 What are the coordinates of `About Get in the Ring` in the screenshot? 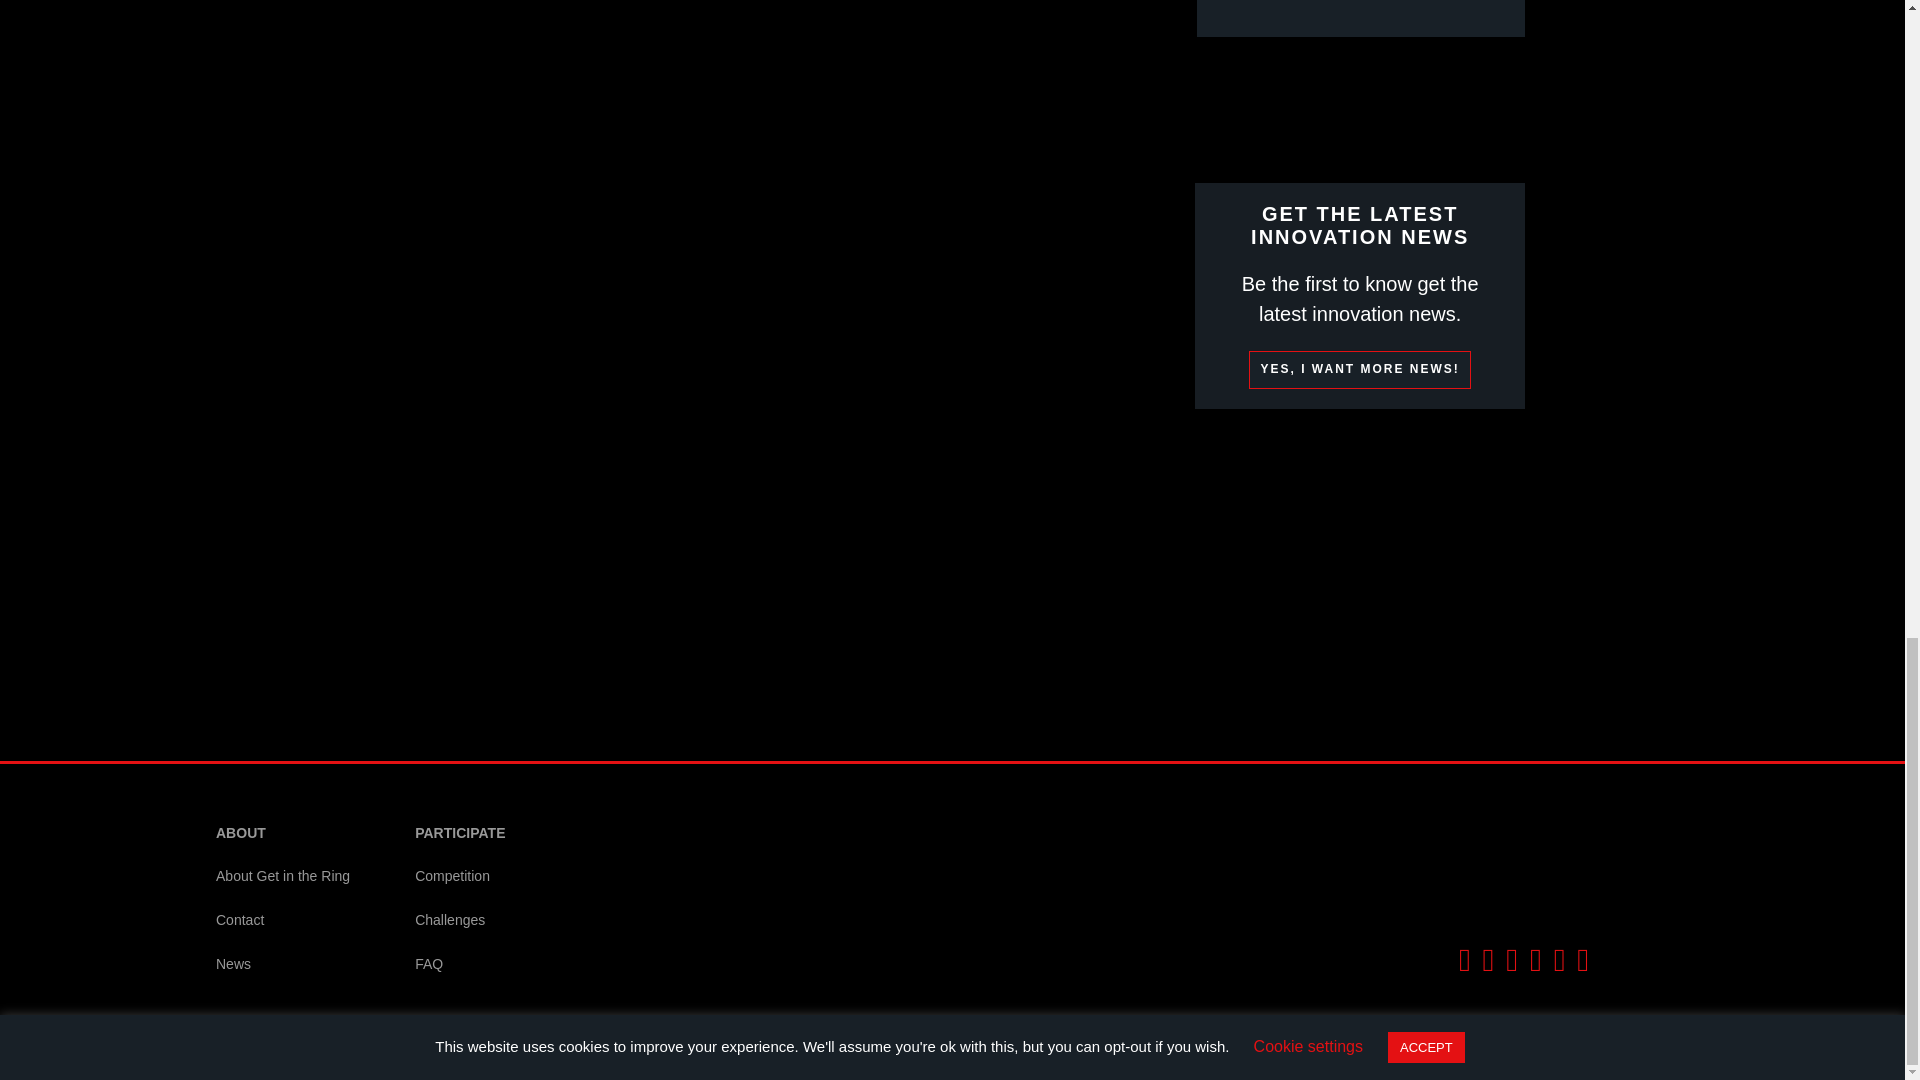 It's located at (282, 876).